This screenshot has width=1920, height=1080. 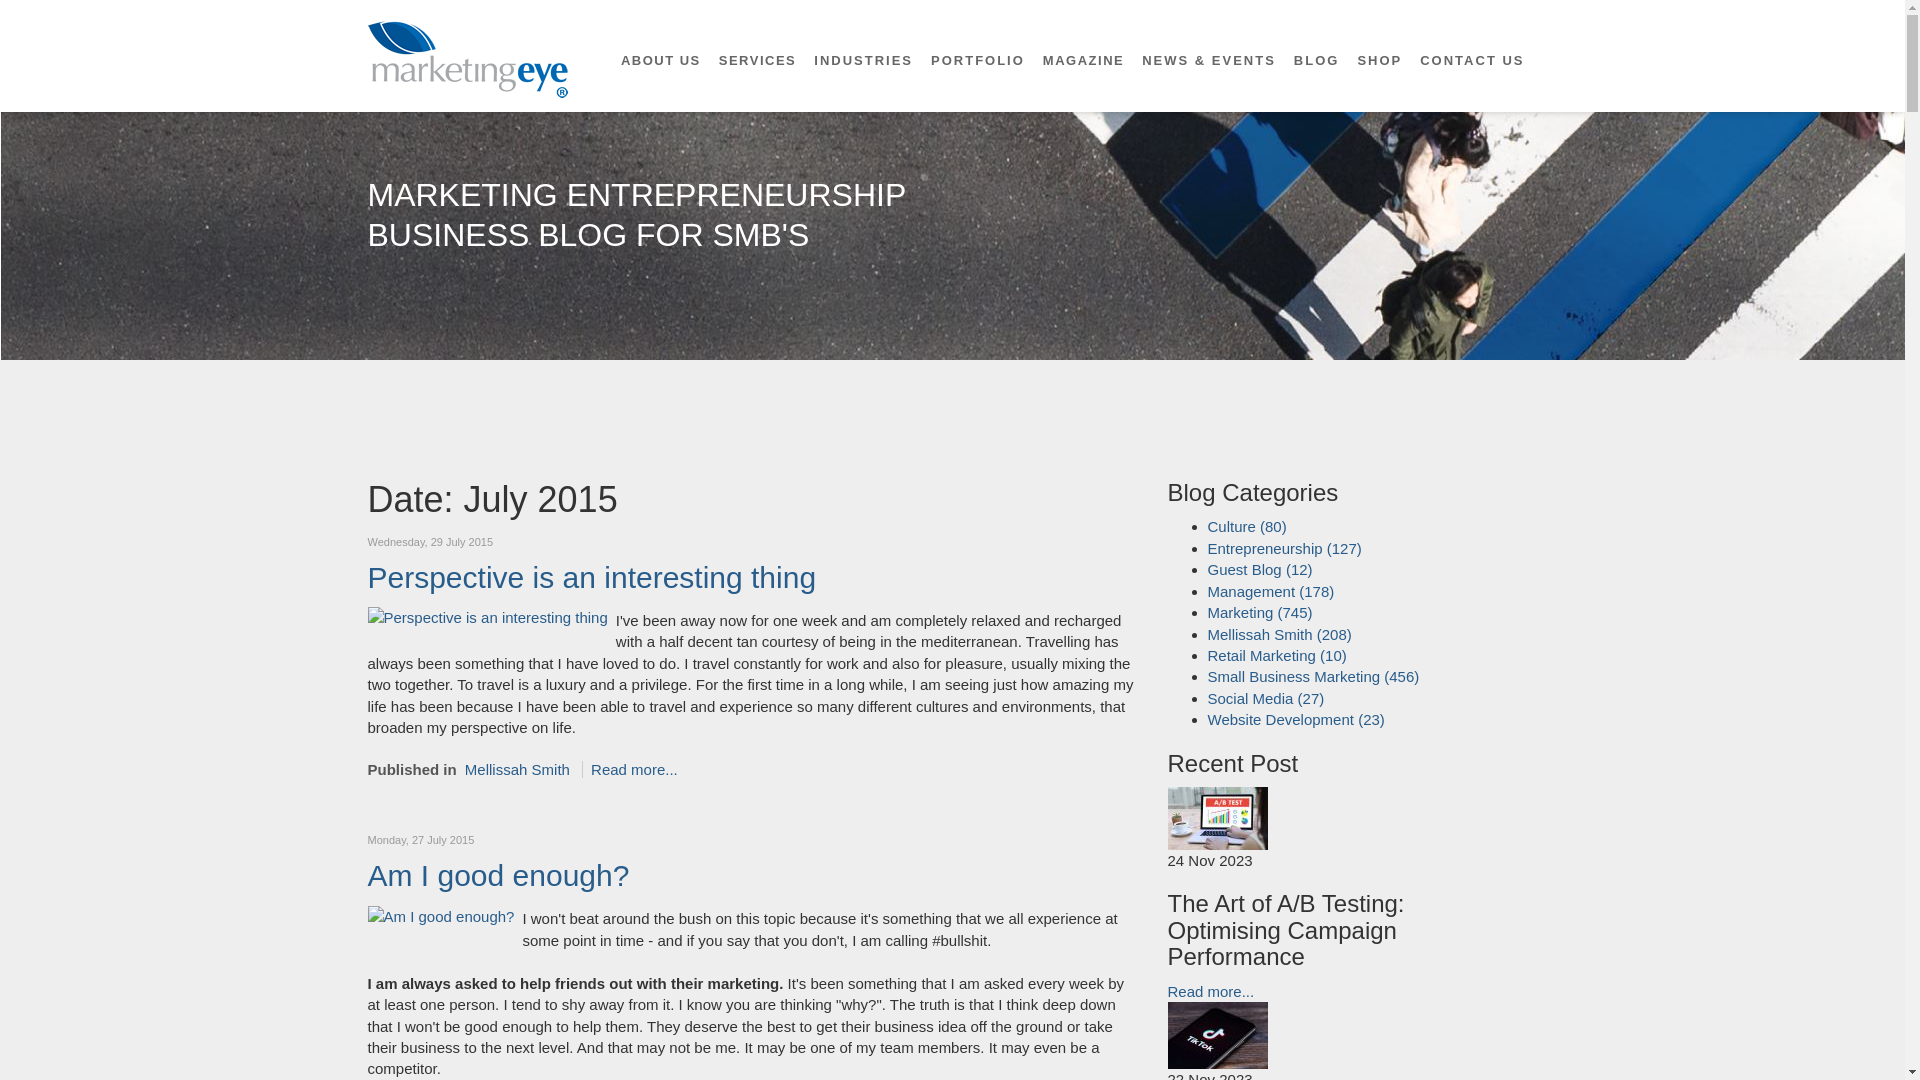 What do you see at coordinates (978, 60) in the screenshot?
I see `PORTFOLIO` at bounding box center [978, 60].